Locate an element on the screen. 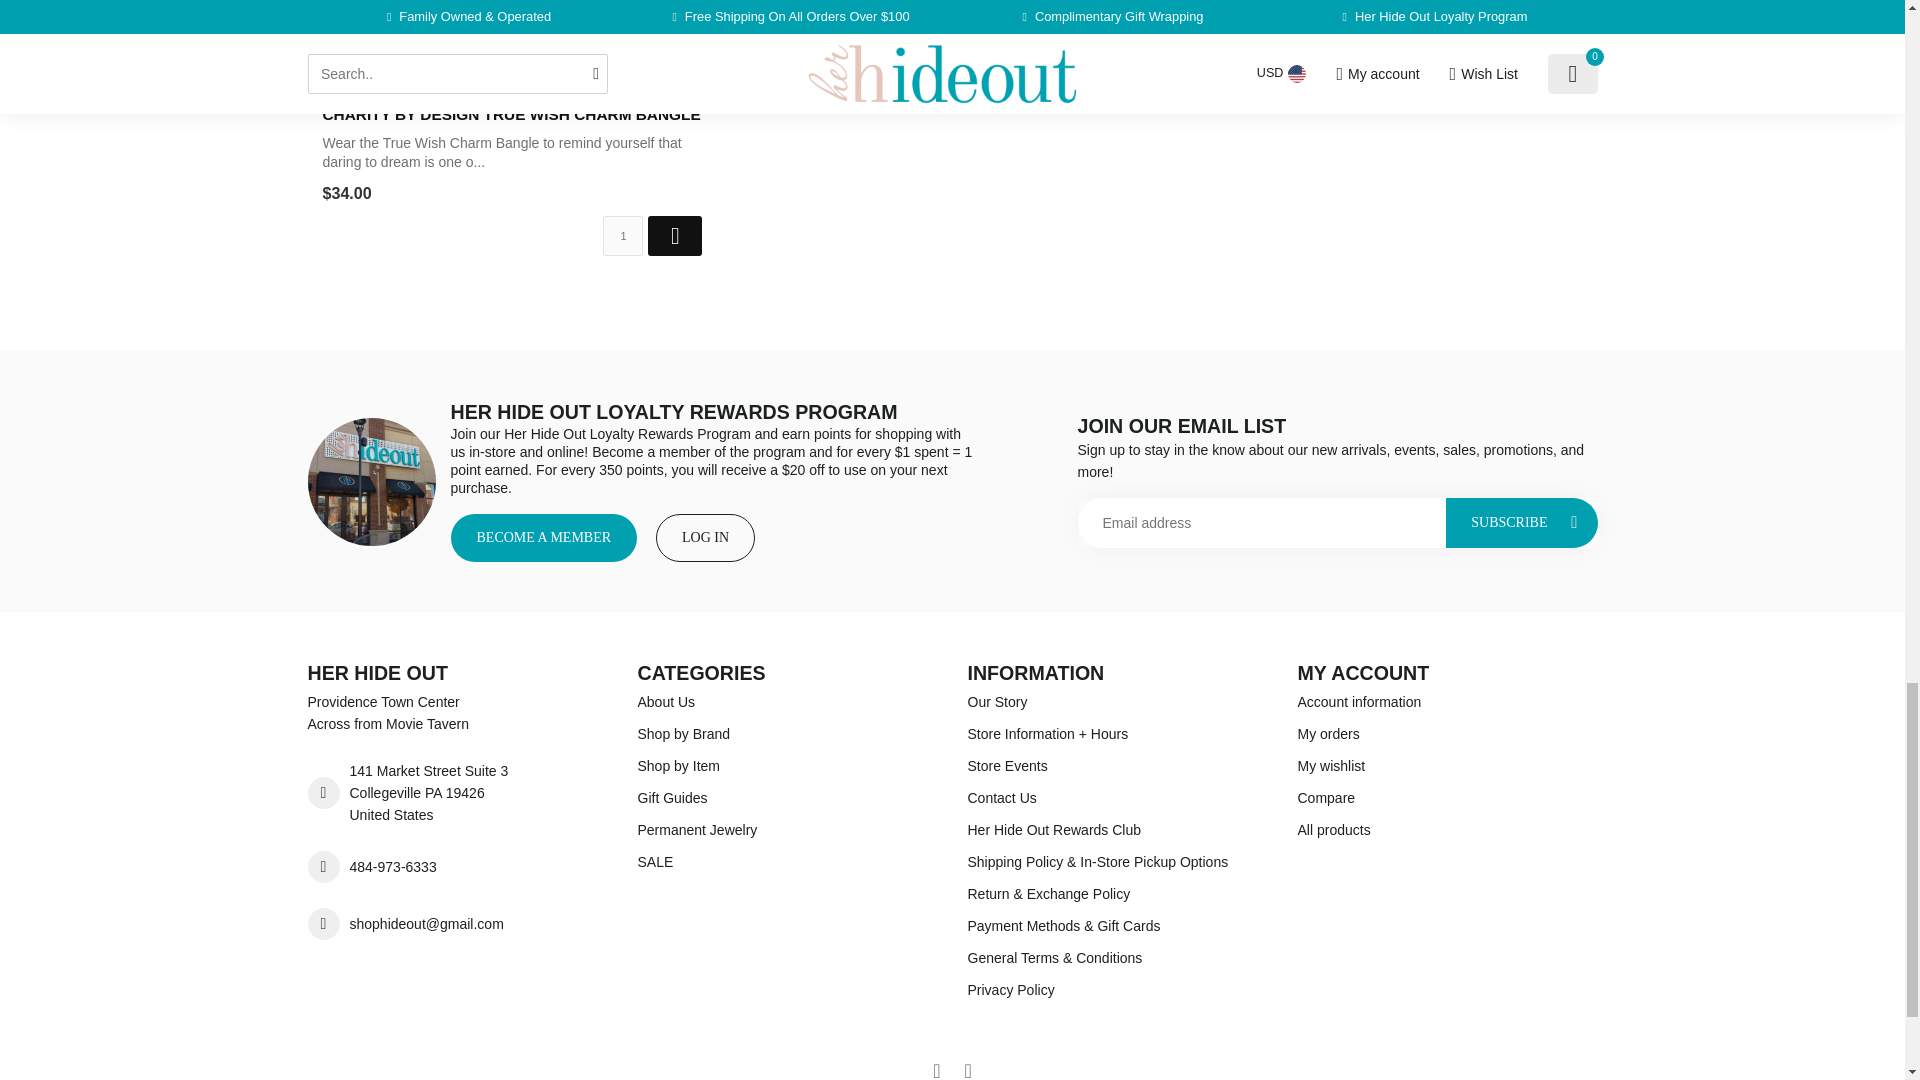 Image resolution: width=1920 pixels, height=1080 pixels. 1 is located at coordinates (622, 236).